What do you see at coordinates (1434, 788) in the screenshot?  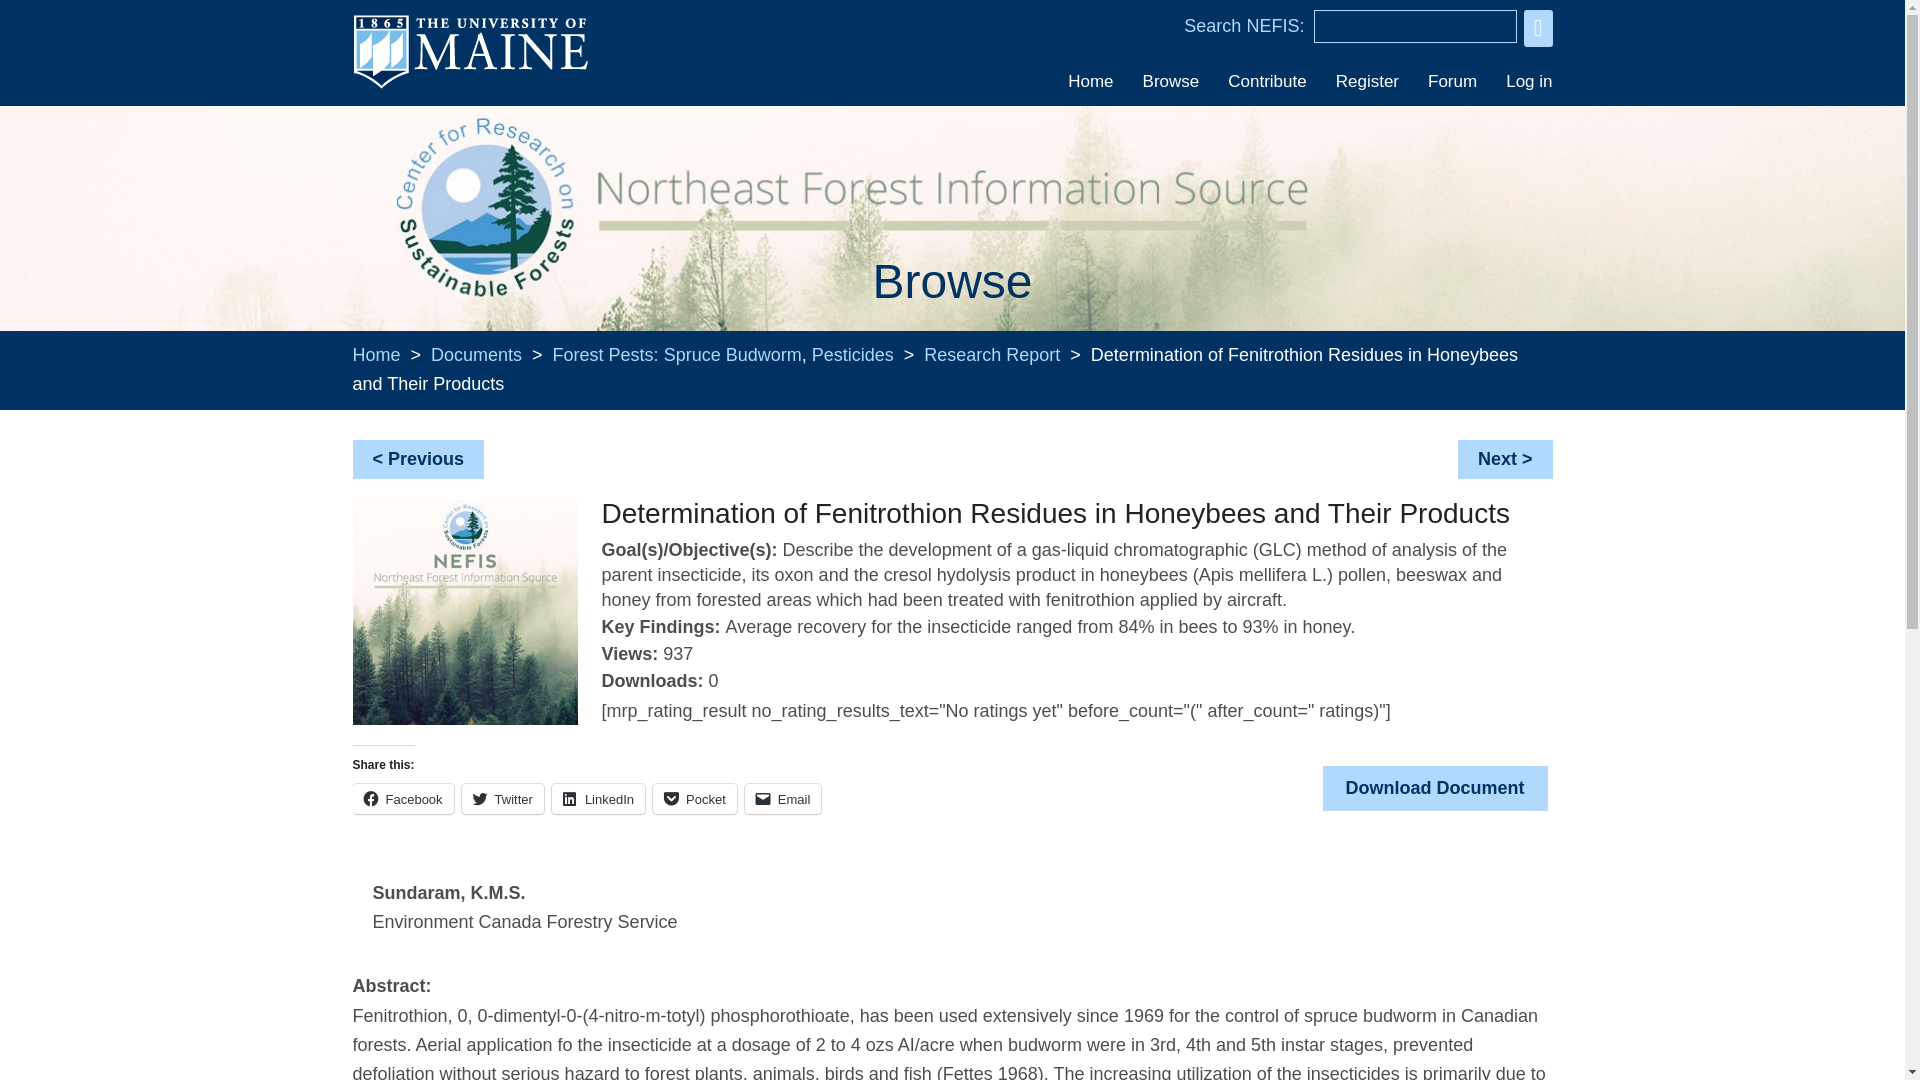 I see `Download Document` at bounding box center [1434, 788].